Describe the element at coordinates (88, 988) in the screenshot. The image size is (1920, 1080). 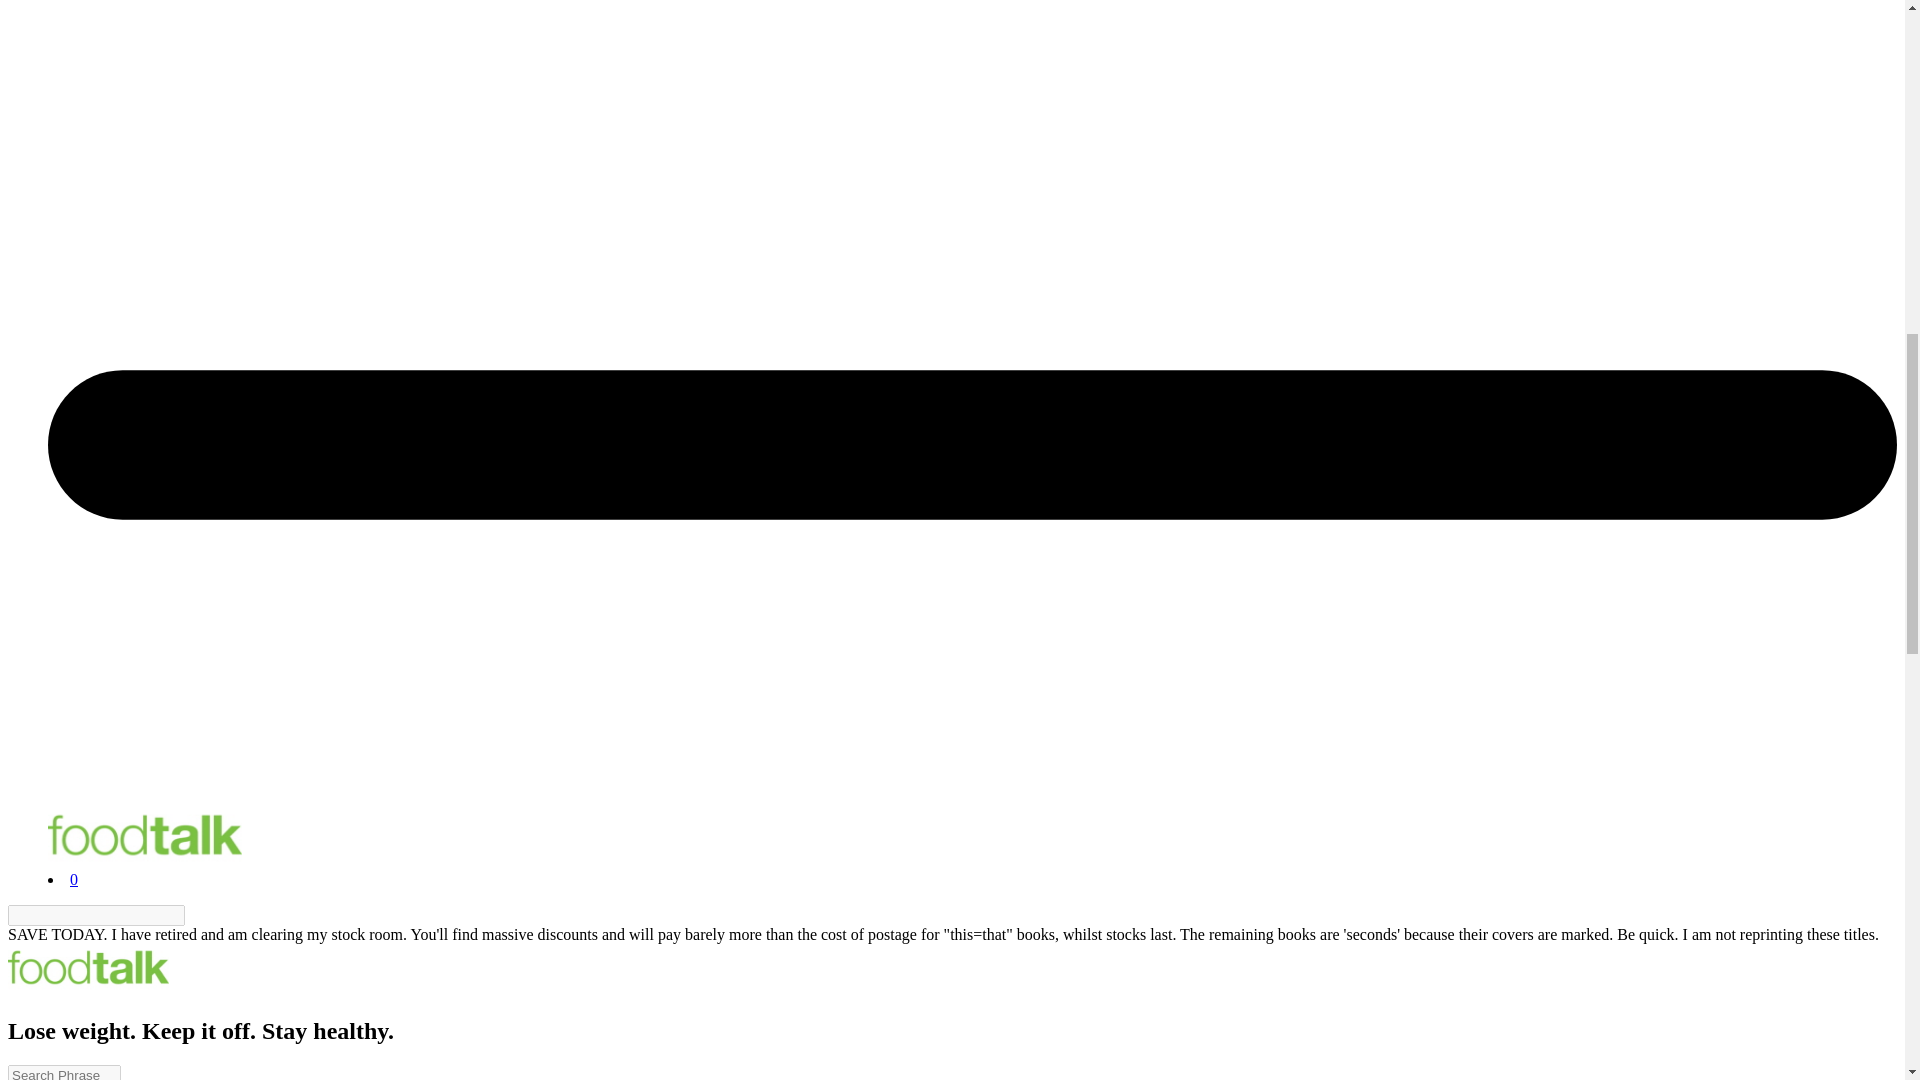
I see `foodtalk logo image` at that location.